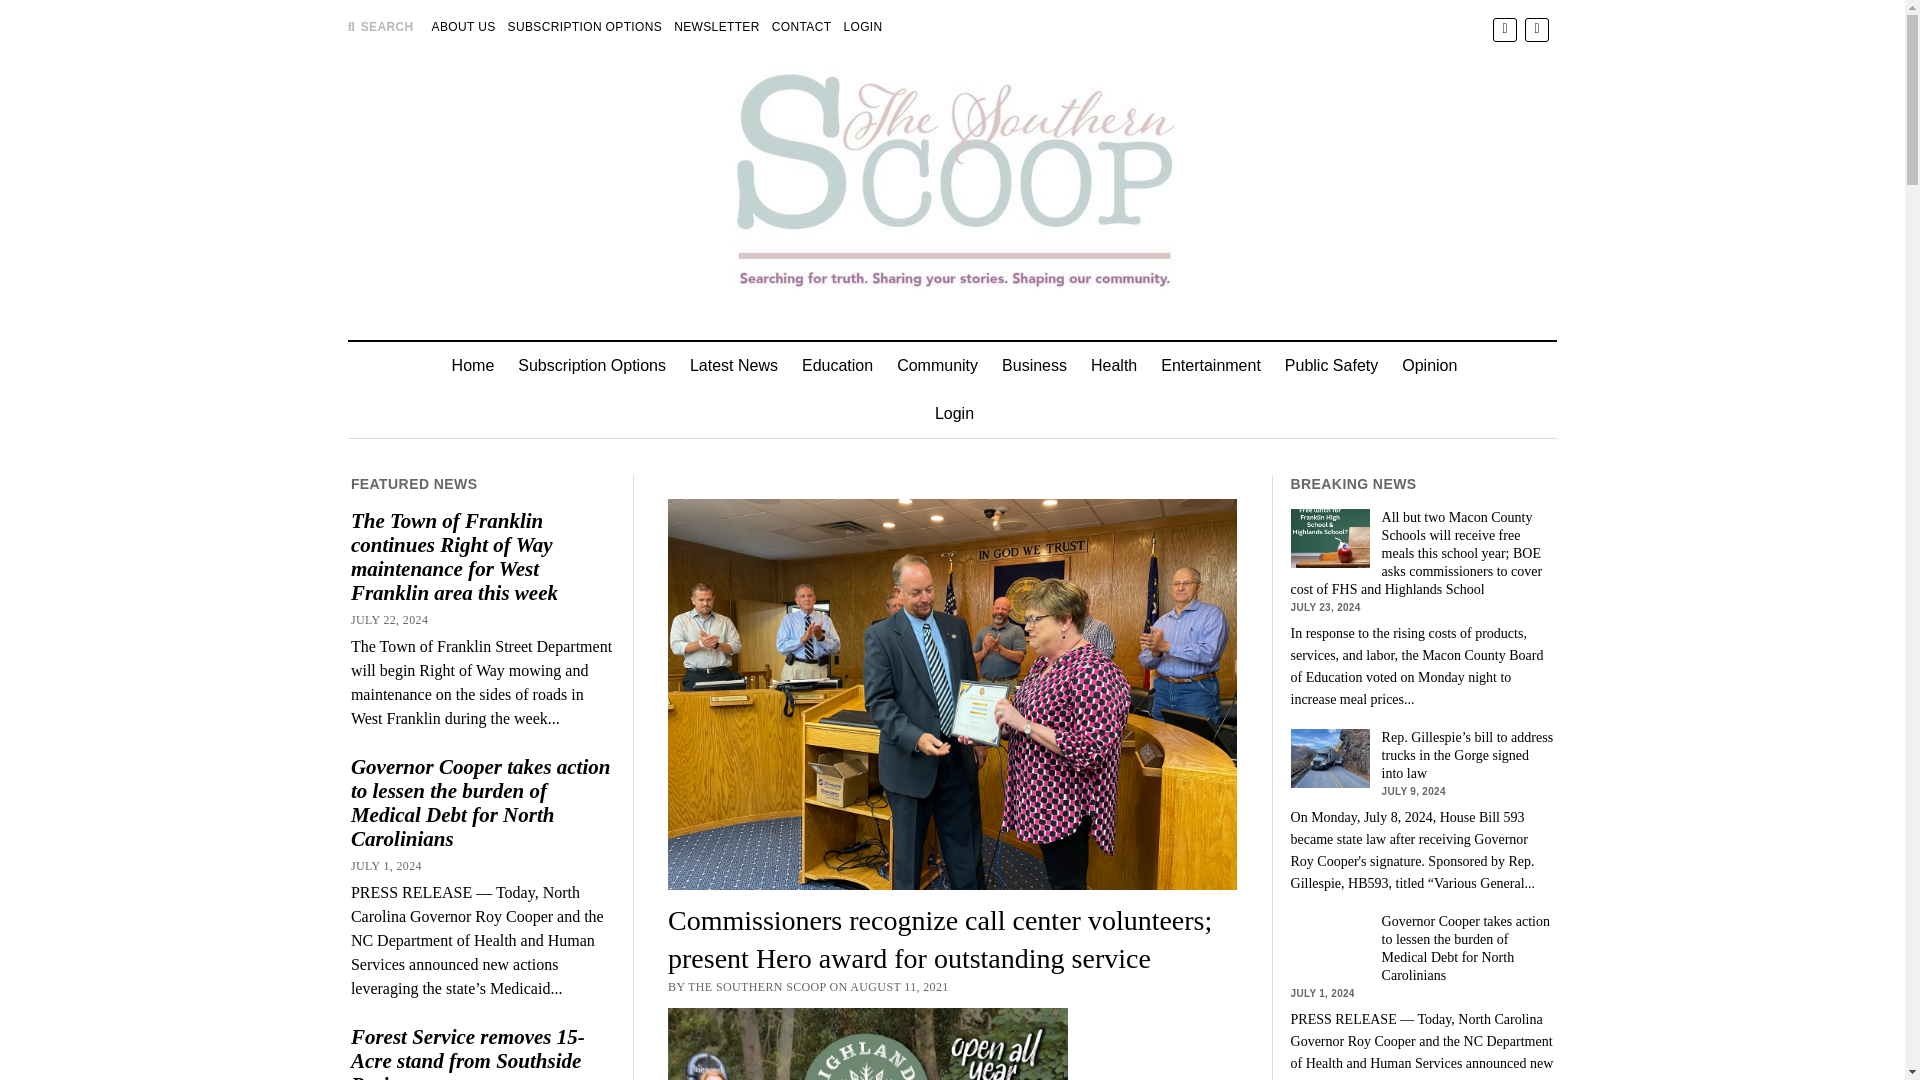  I want to click on Search, so click(1248, 170).